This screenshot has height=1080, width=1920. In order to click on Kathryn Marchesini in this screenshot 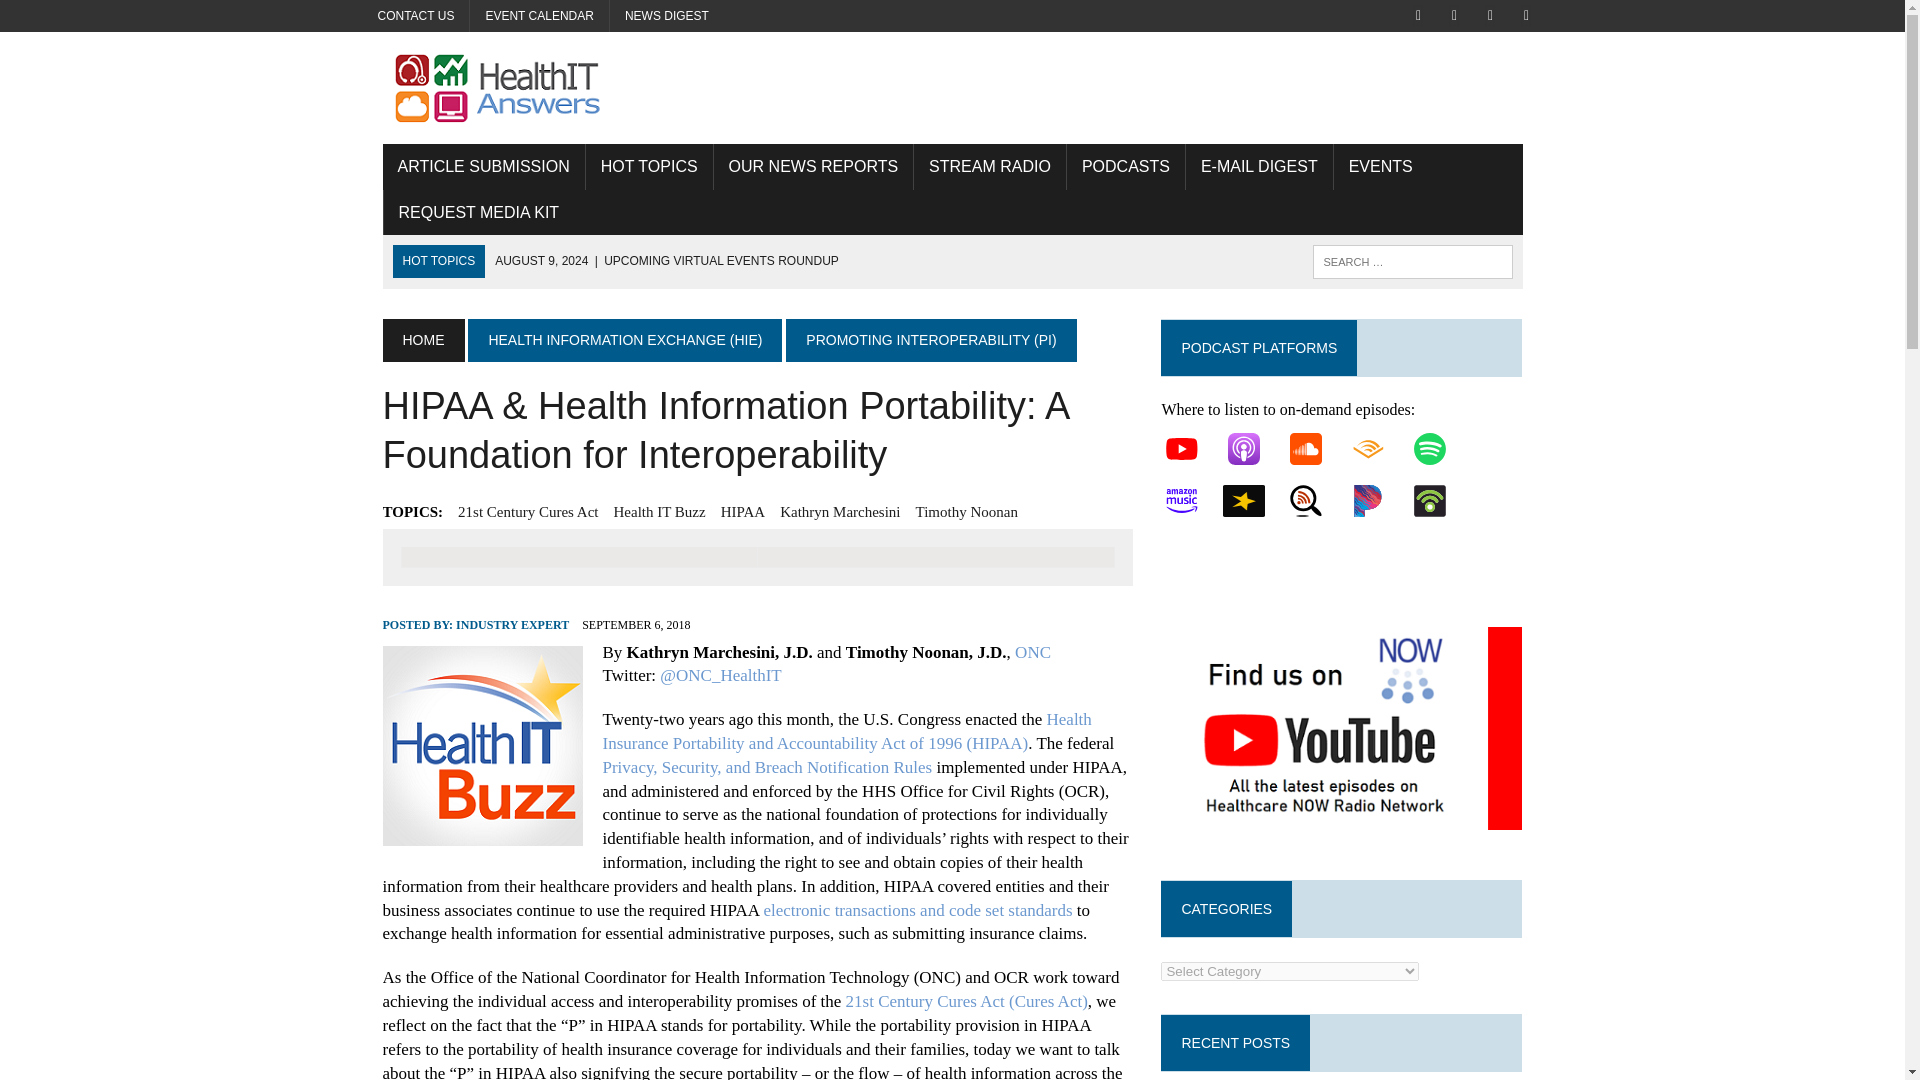, I will do `click(840, 512)`.